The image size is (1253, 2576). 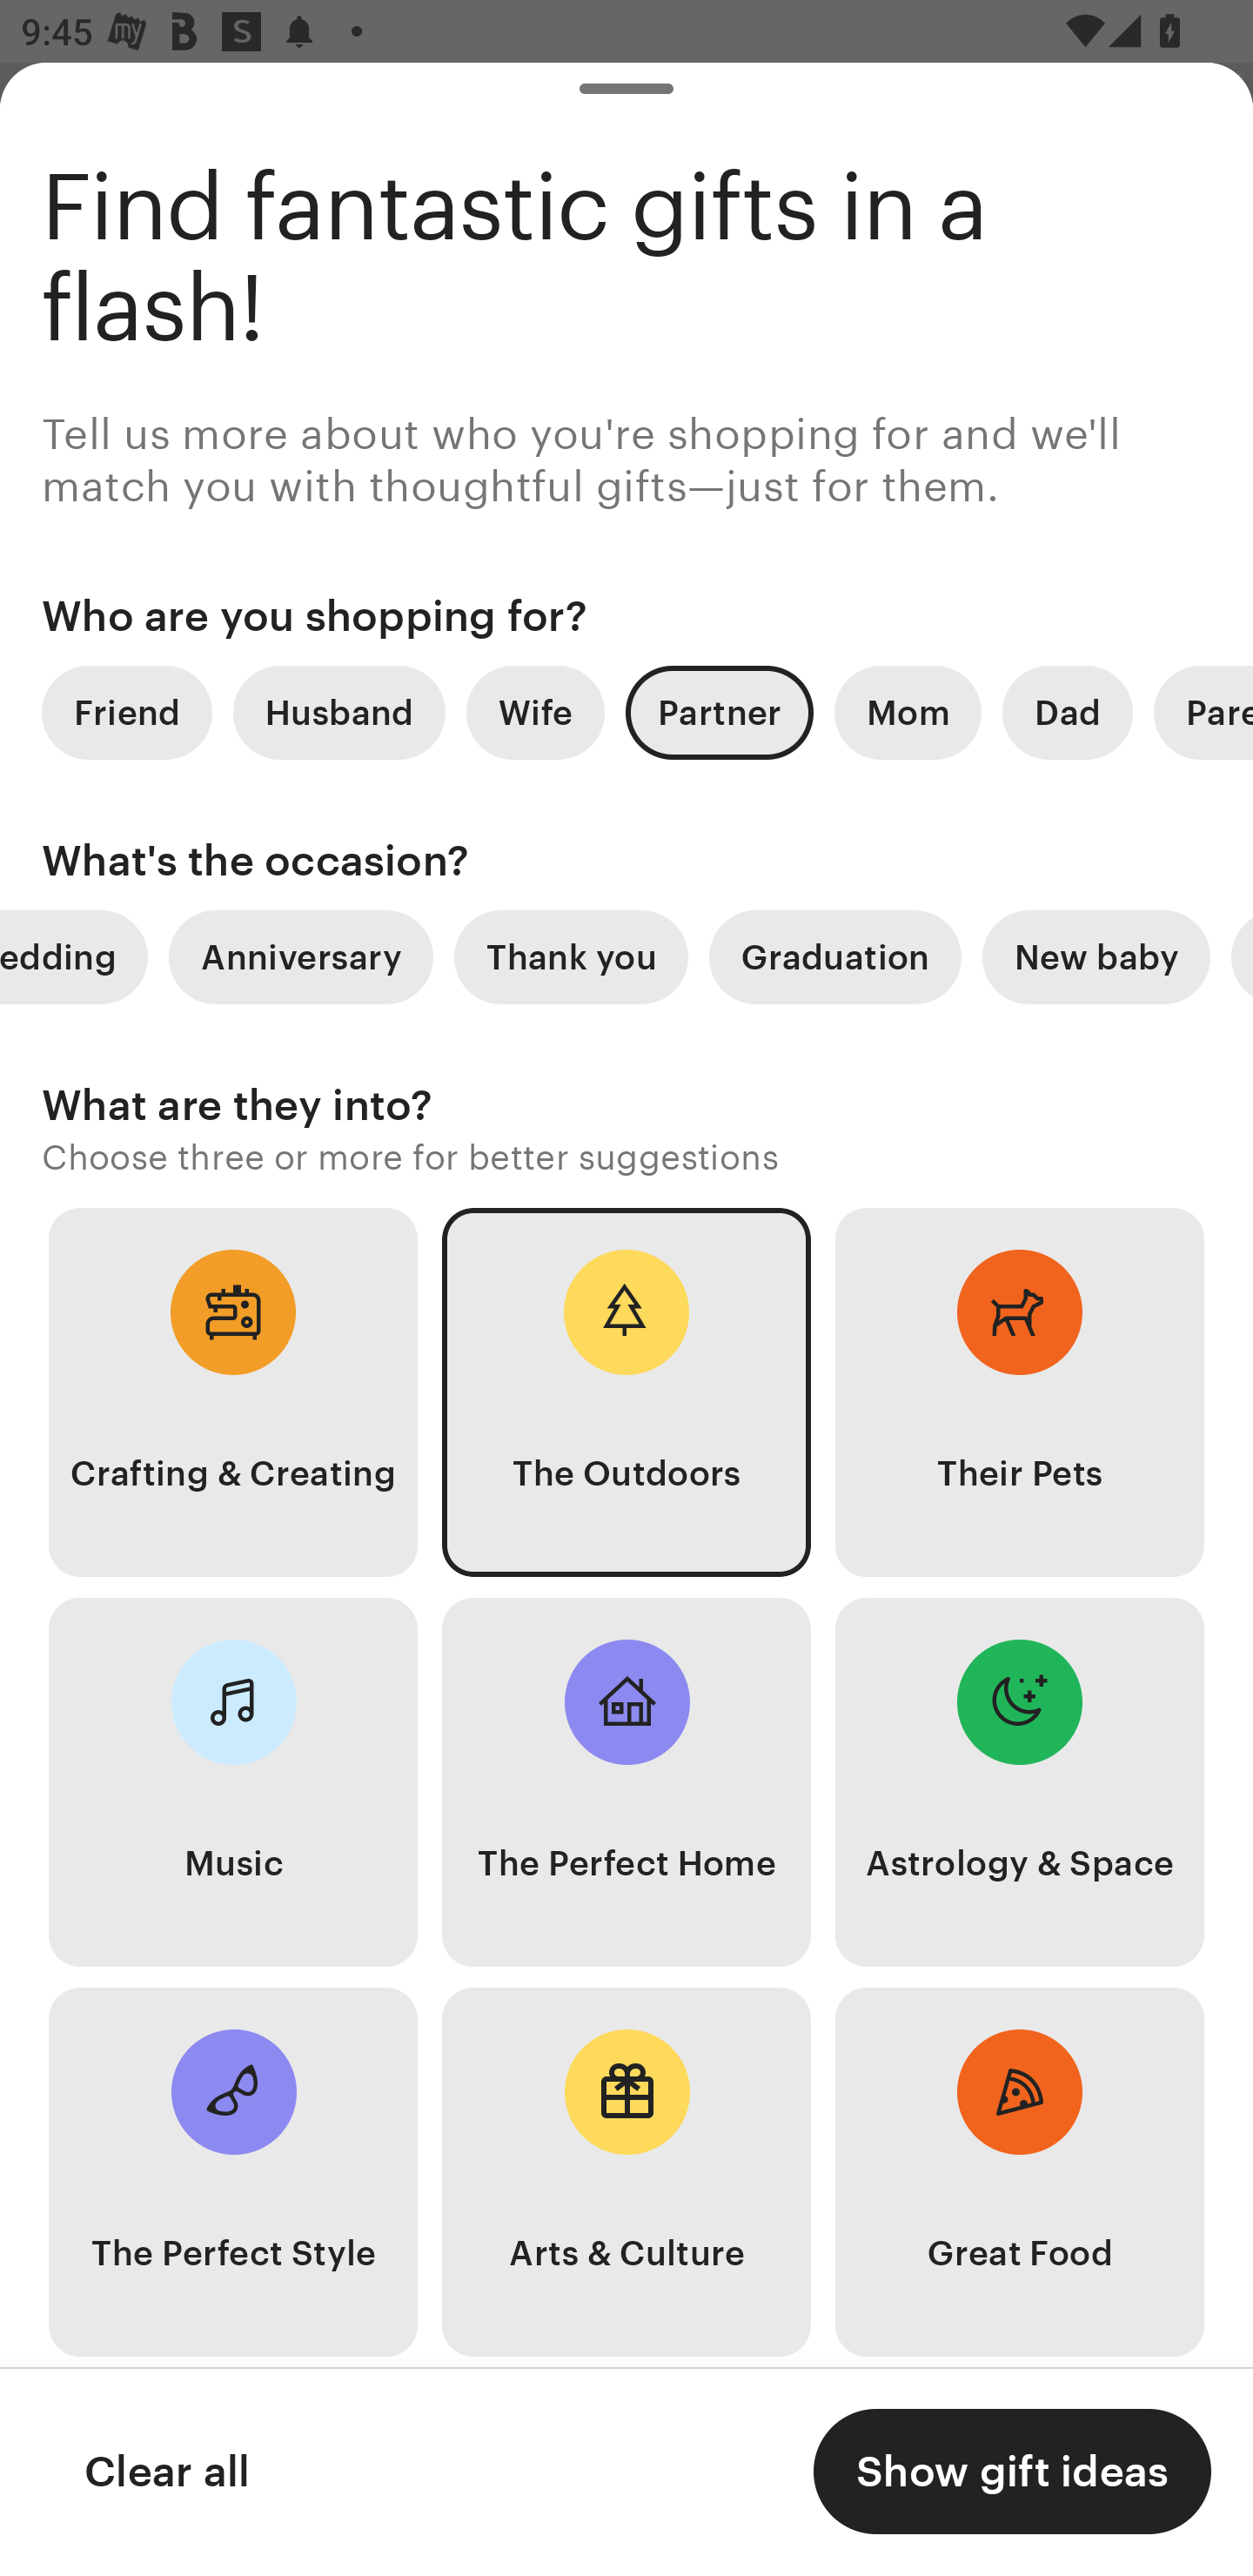 I want to click on Thank you, so click(x=571, y=957).